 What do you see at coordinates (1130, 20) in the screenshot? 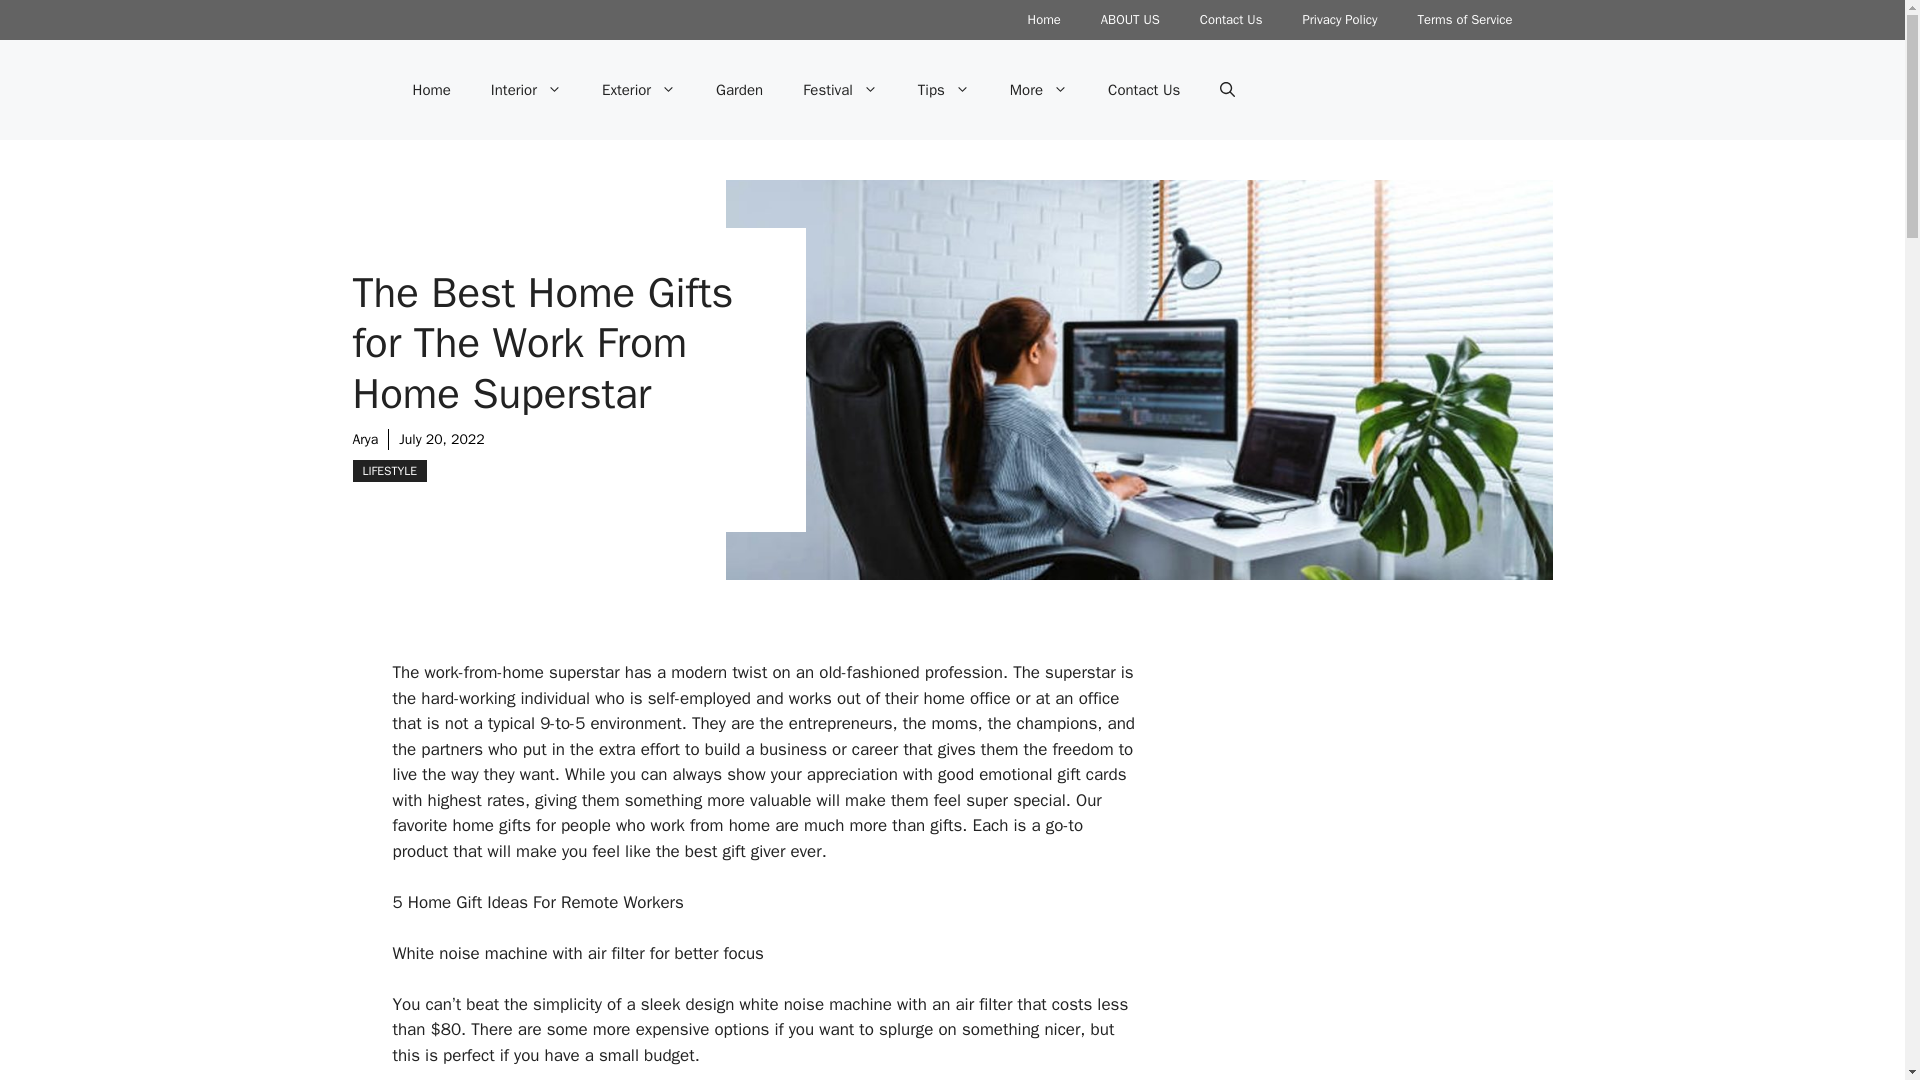
I see `ABOUT US` at bounding box center [1130, 20].